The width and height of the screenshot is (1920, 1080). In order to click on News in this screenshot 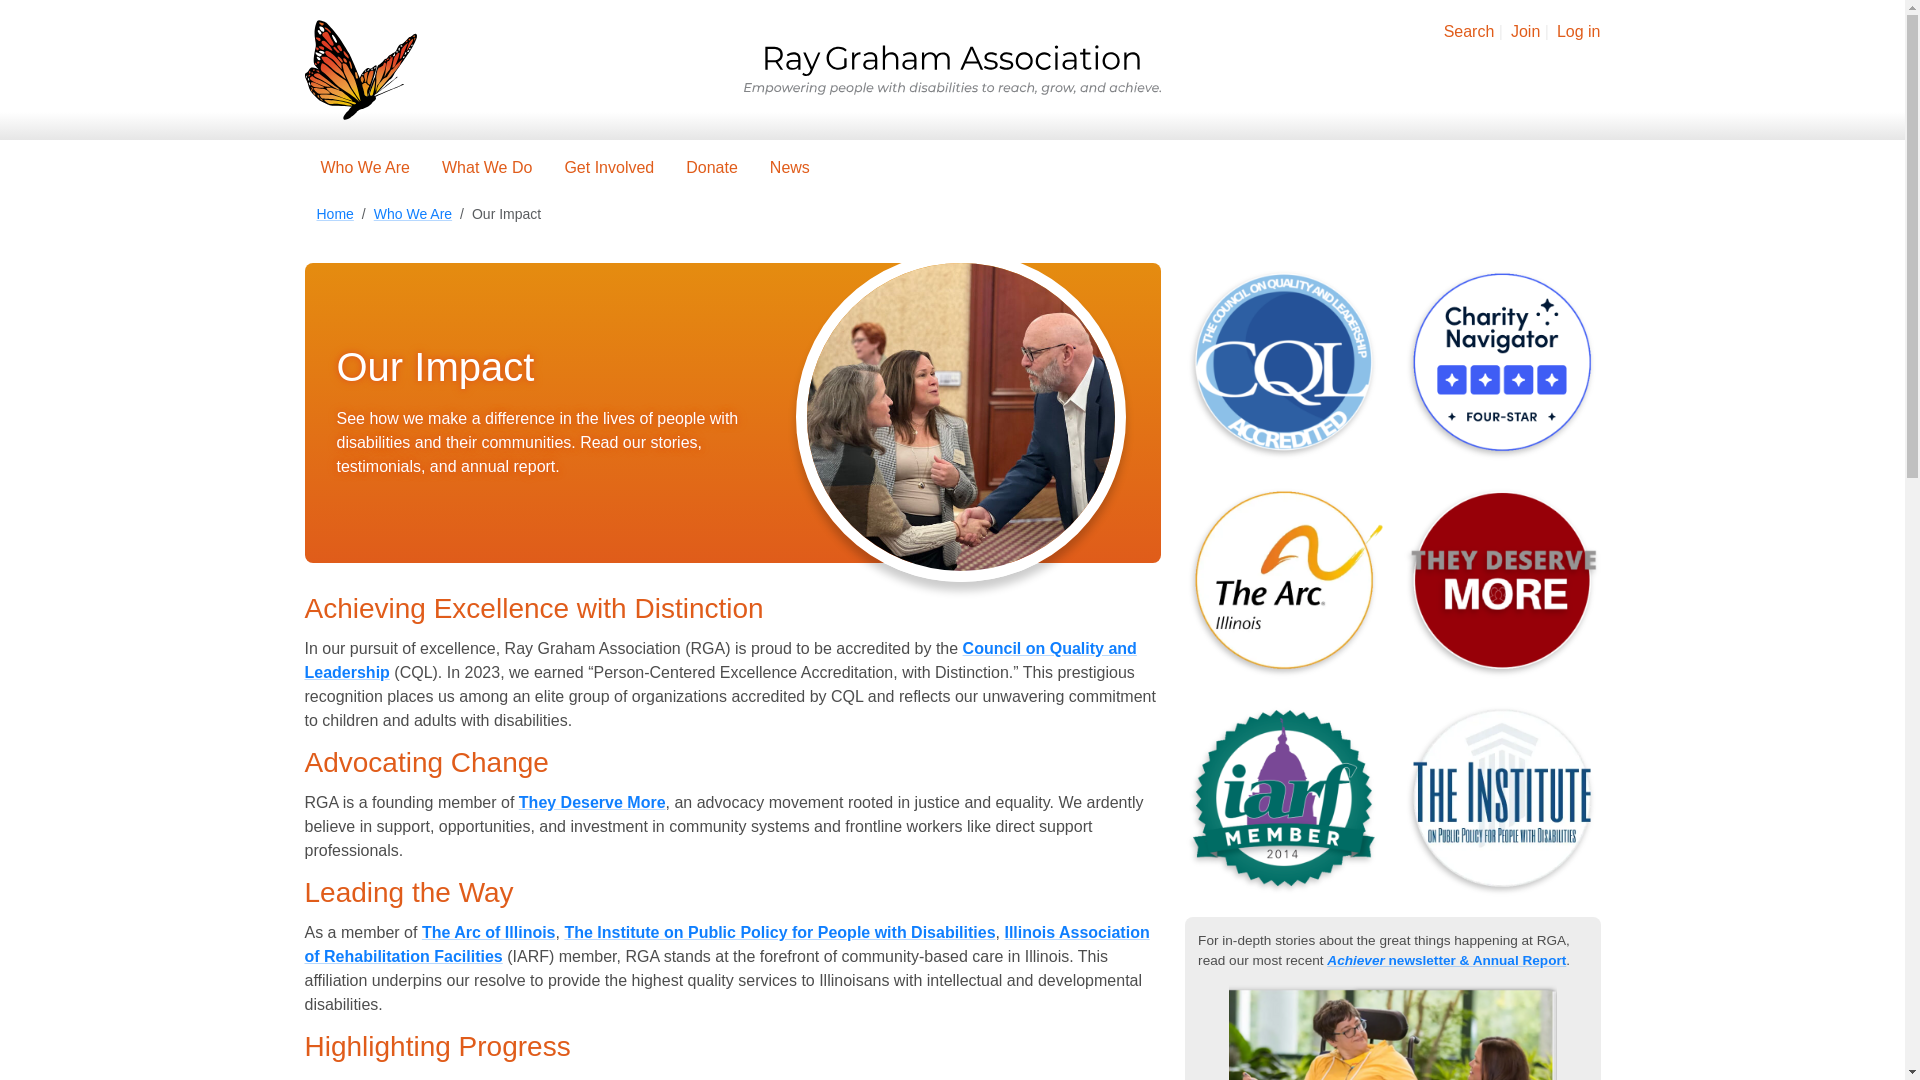, I will do `click(790, 167)`.